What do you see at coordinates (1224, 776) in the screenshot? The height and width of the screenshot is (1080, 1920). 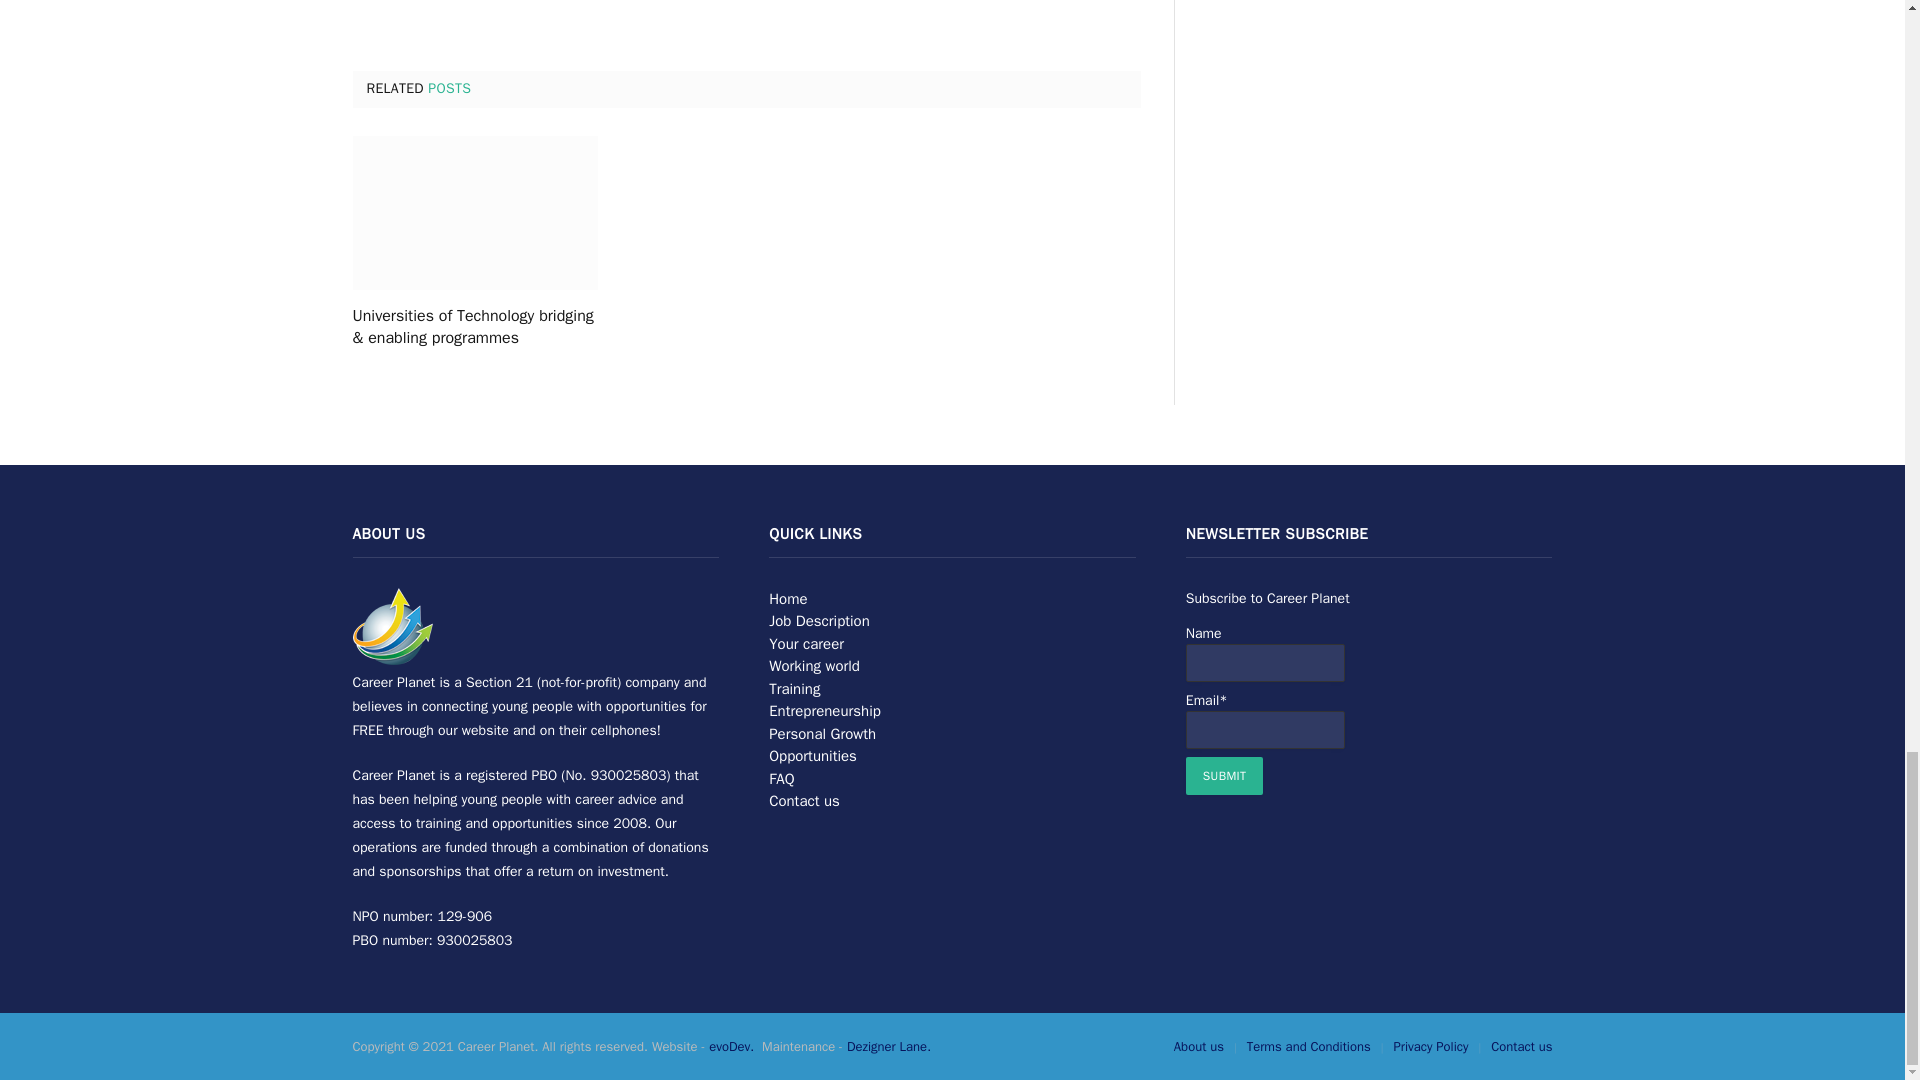 I see `Submit` at bounding box center [1224, 776].